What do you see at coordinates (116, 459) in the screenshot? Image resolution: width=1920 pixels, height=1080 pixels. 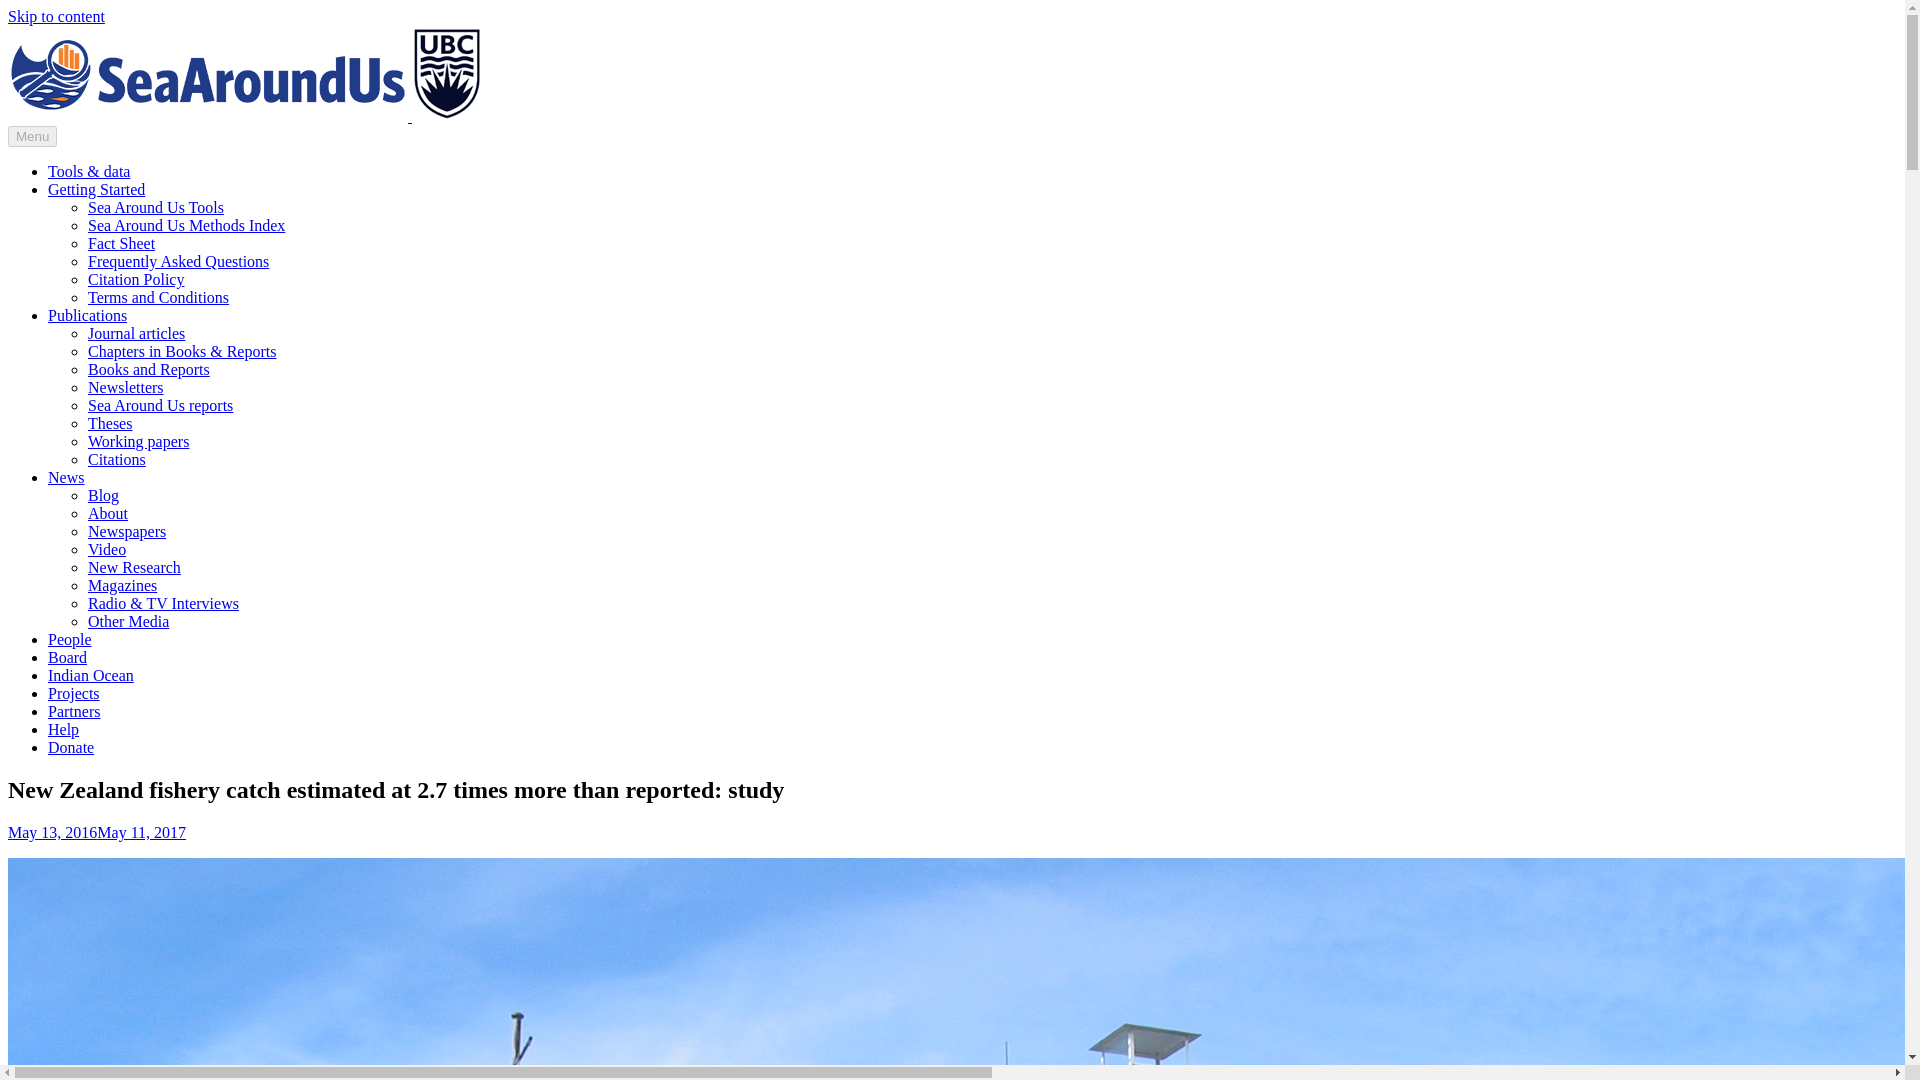 I see `Citations` at bounding box center [116, 459].